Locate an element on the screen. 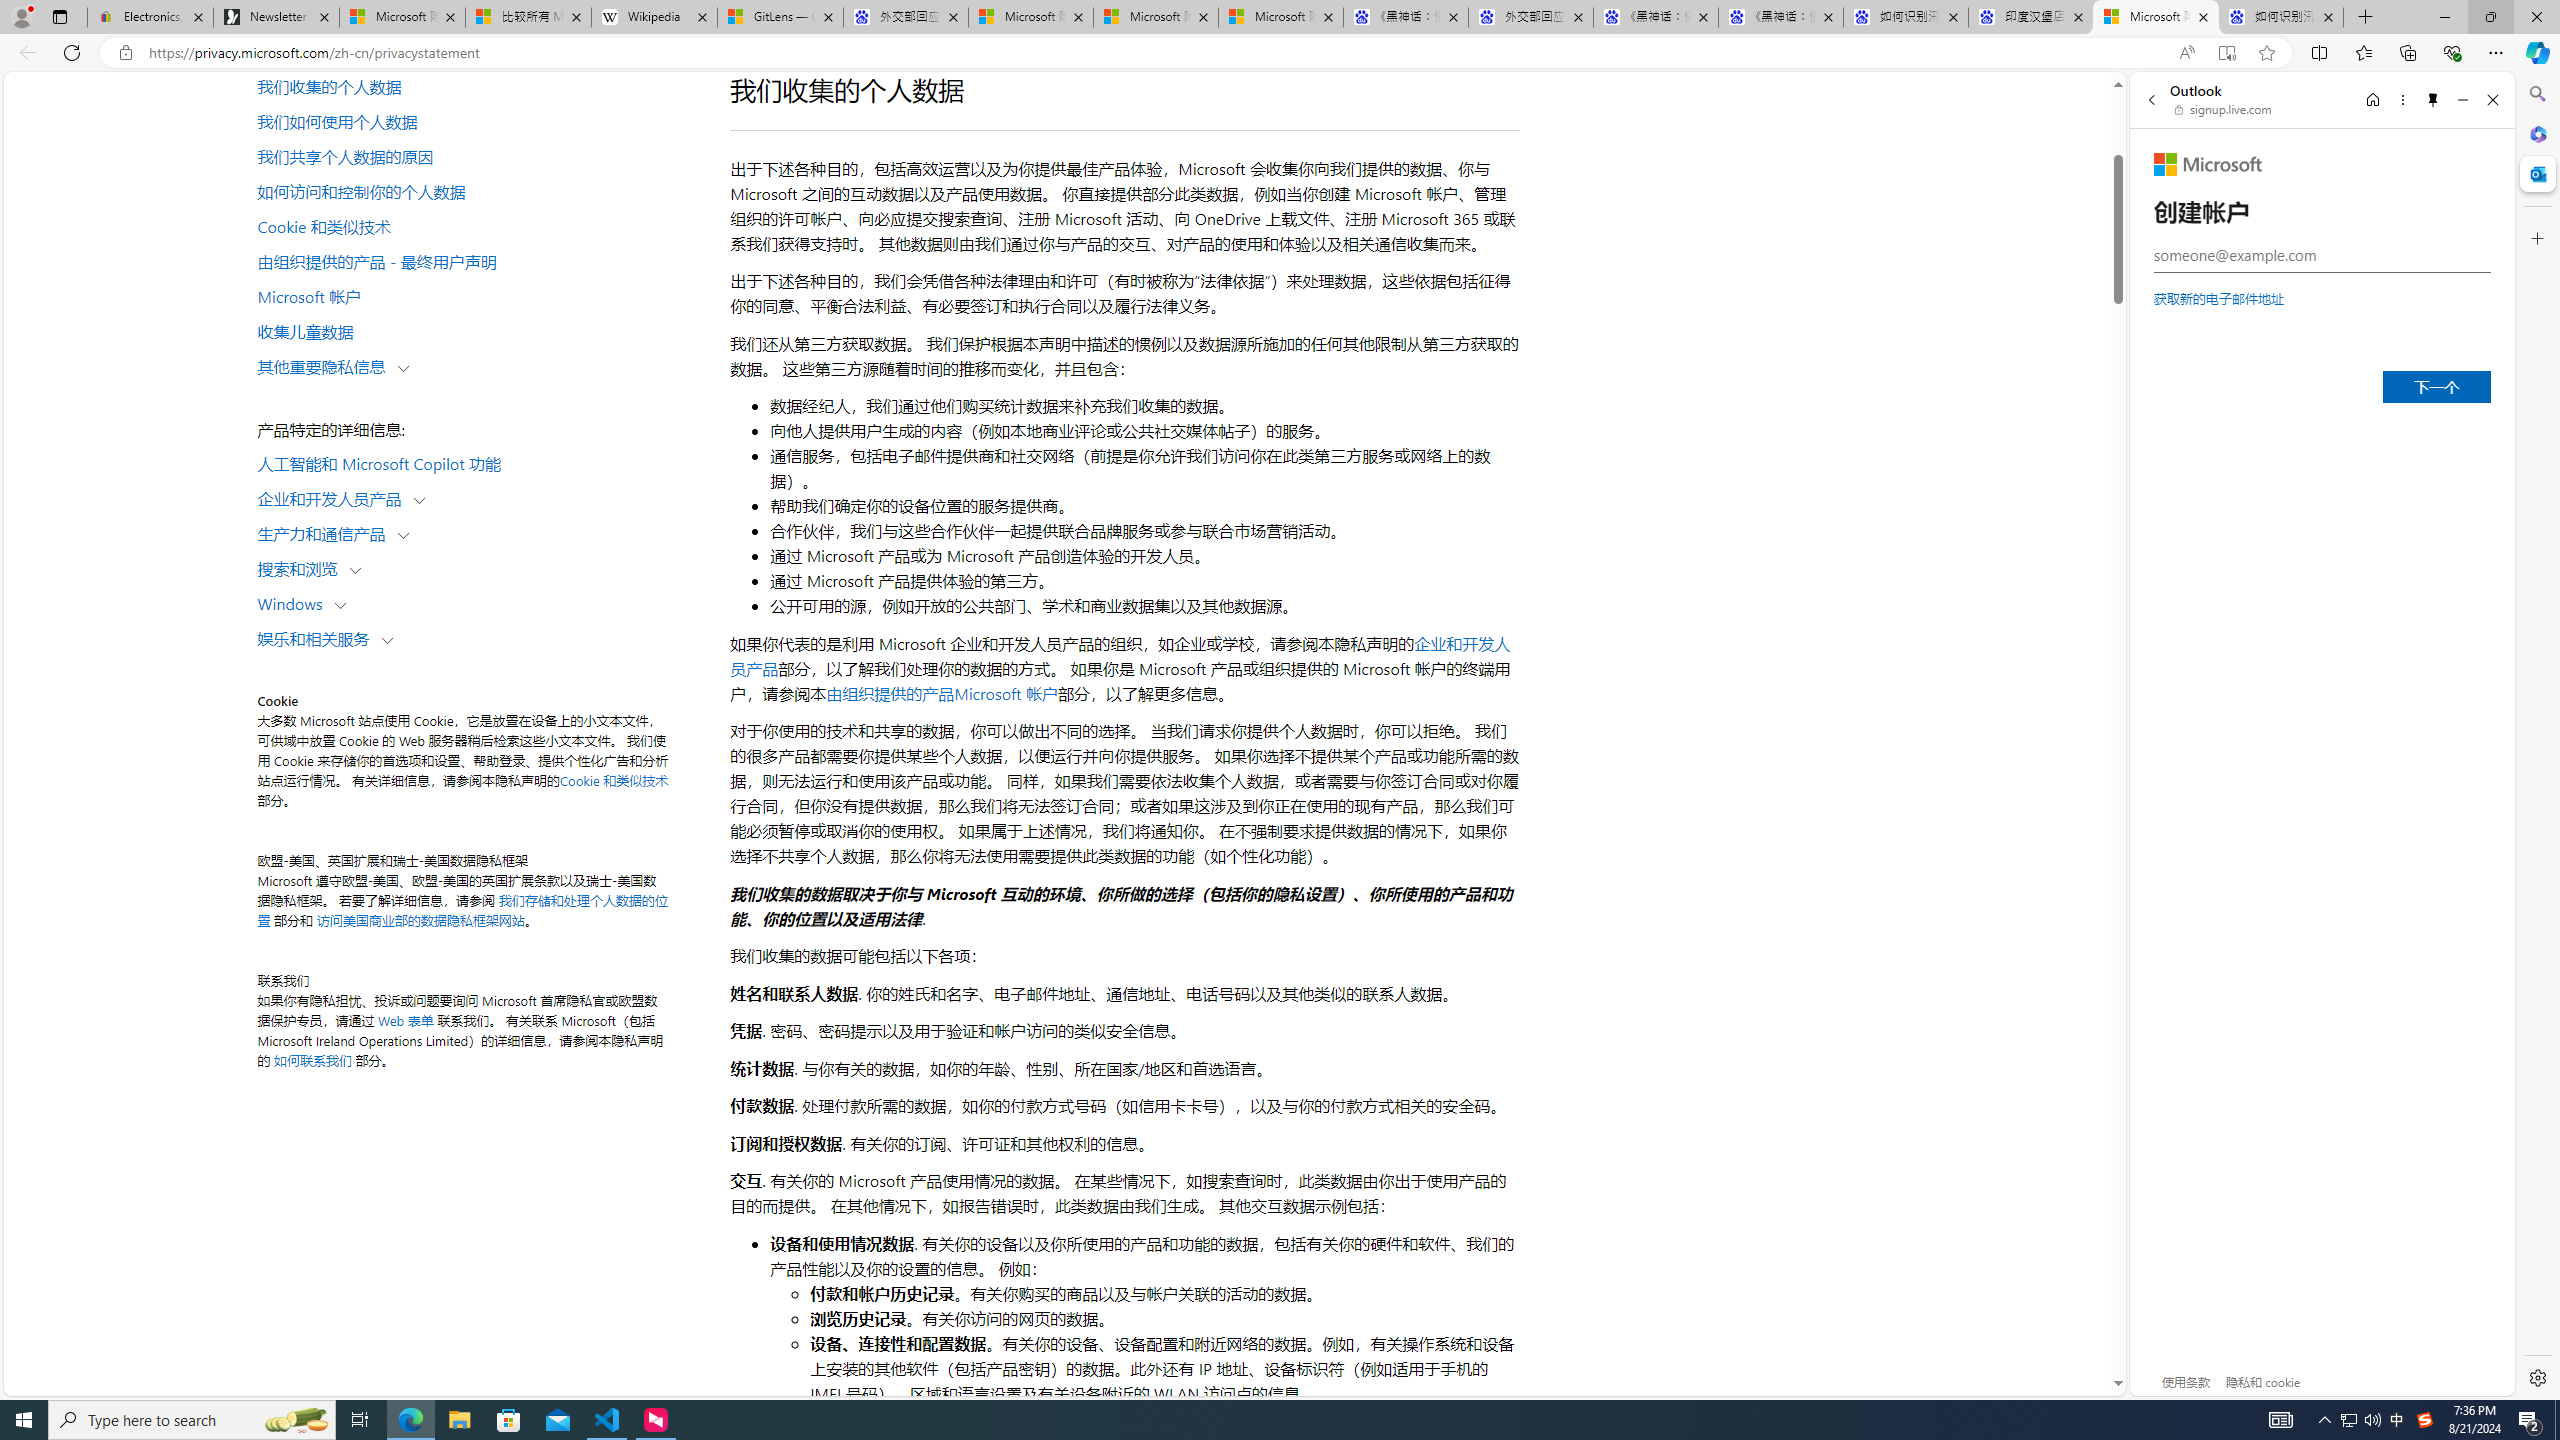 The width and height of the screenshot is (2560, 1440). Windows is located at coordinates (294, 602).